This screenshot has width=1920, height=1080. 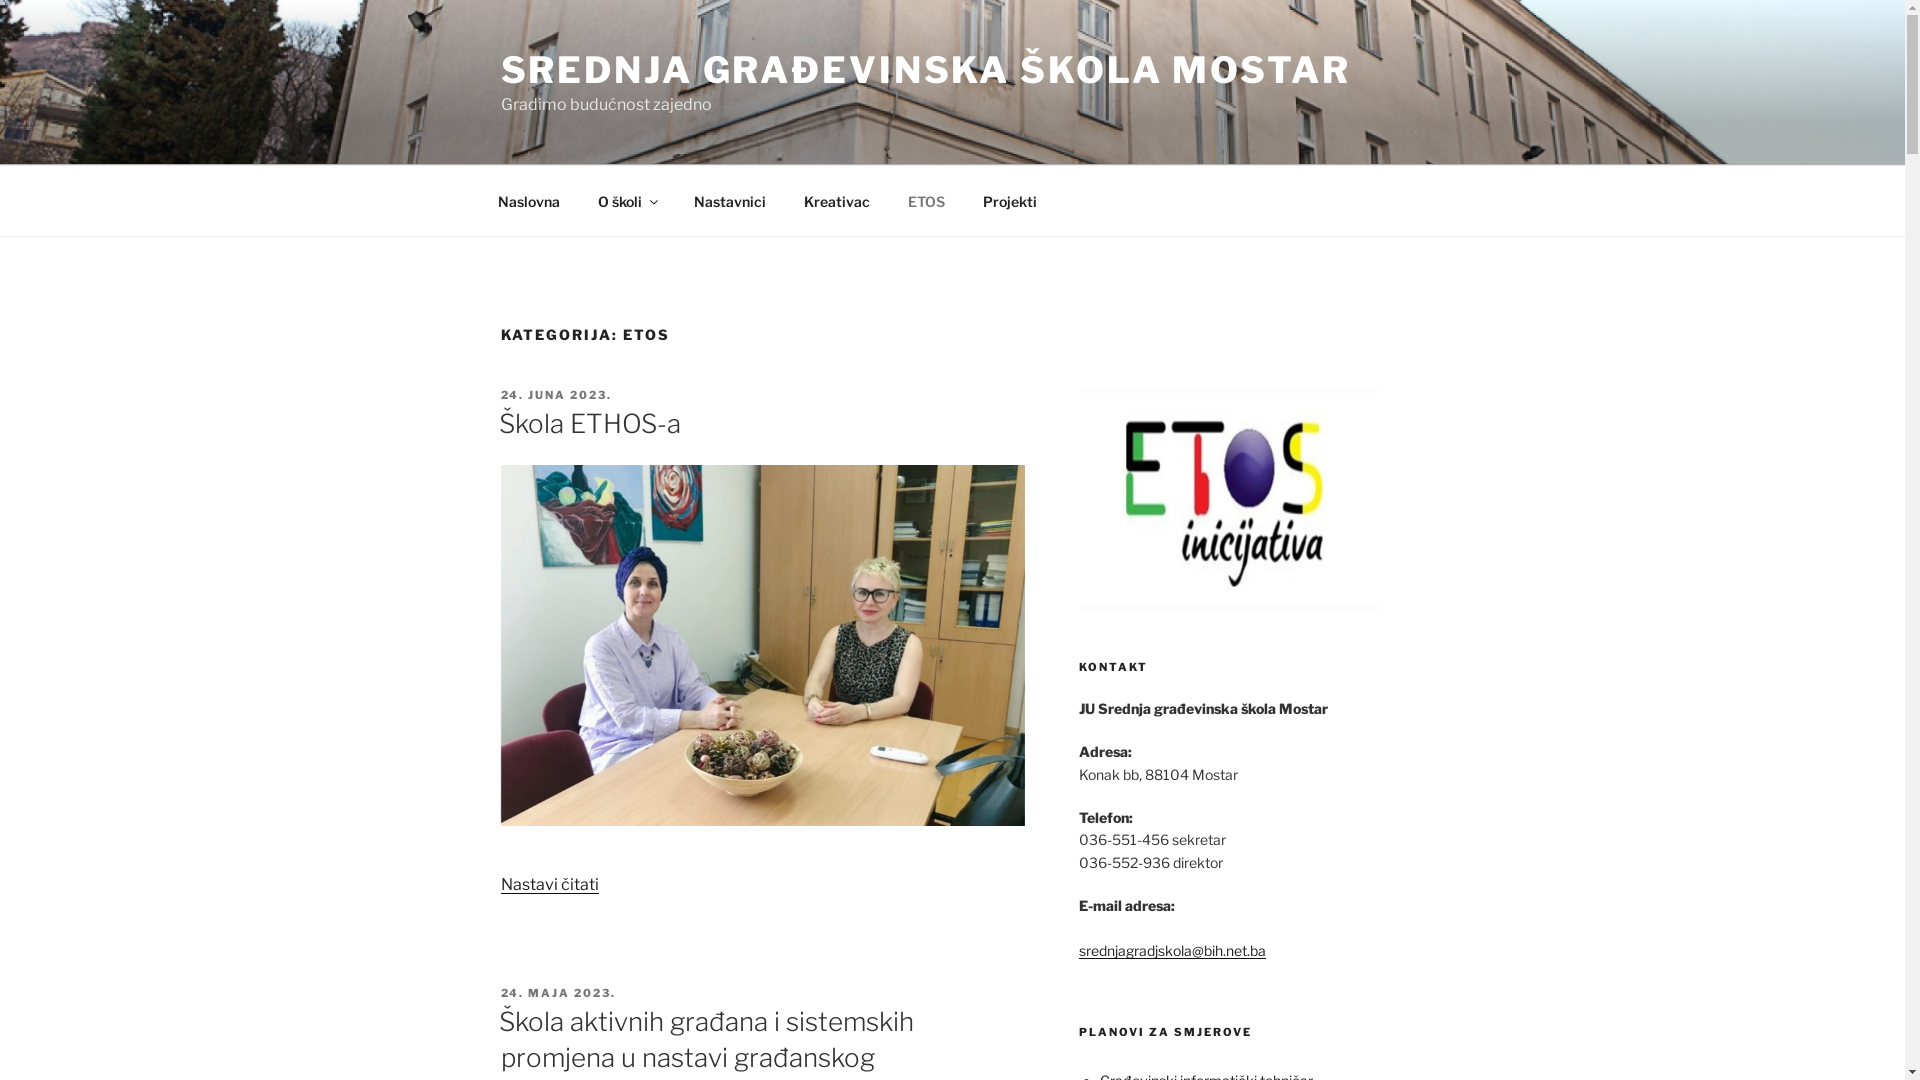 I want to click on Kreativac, so click(x=836, y=200).